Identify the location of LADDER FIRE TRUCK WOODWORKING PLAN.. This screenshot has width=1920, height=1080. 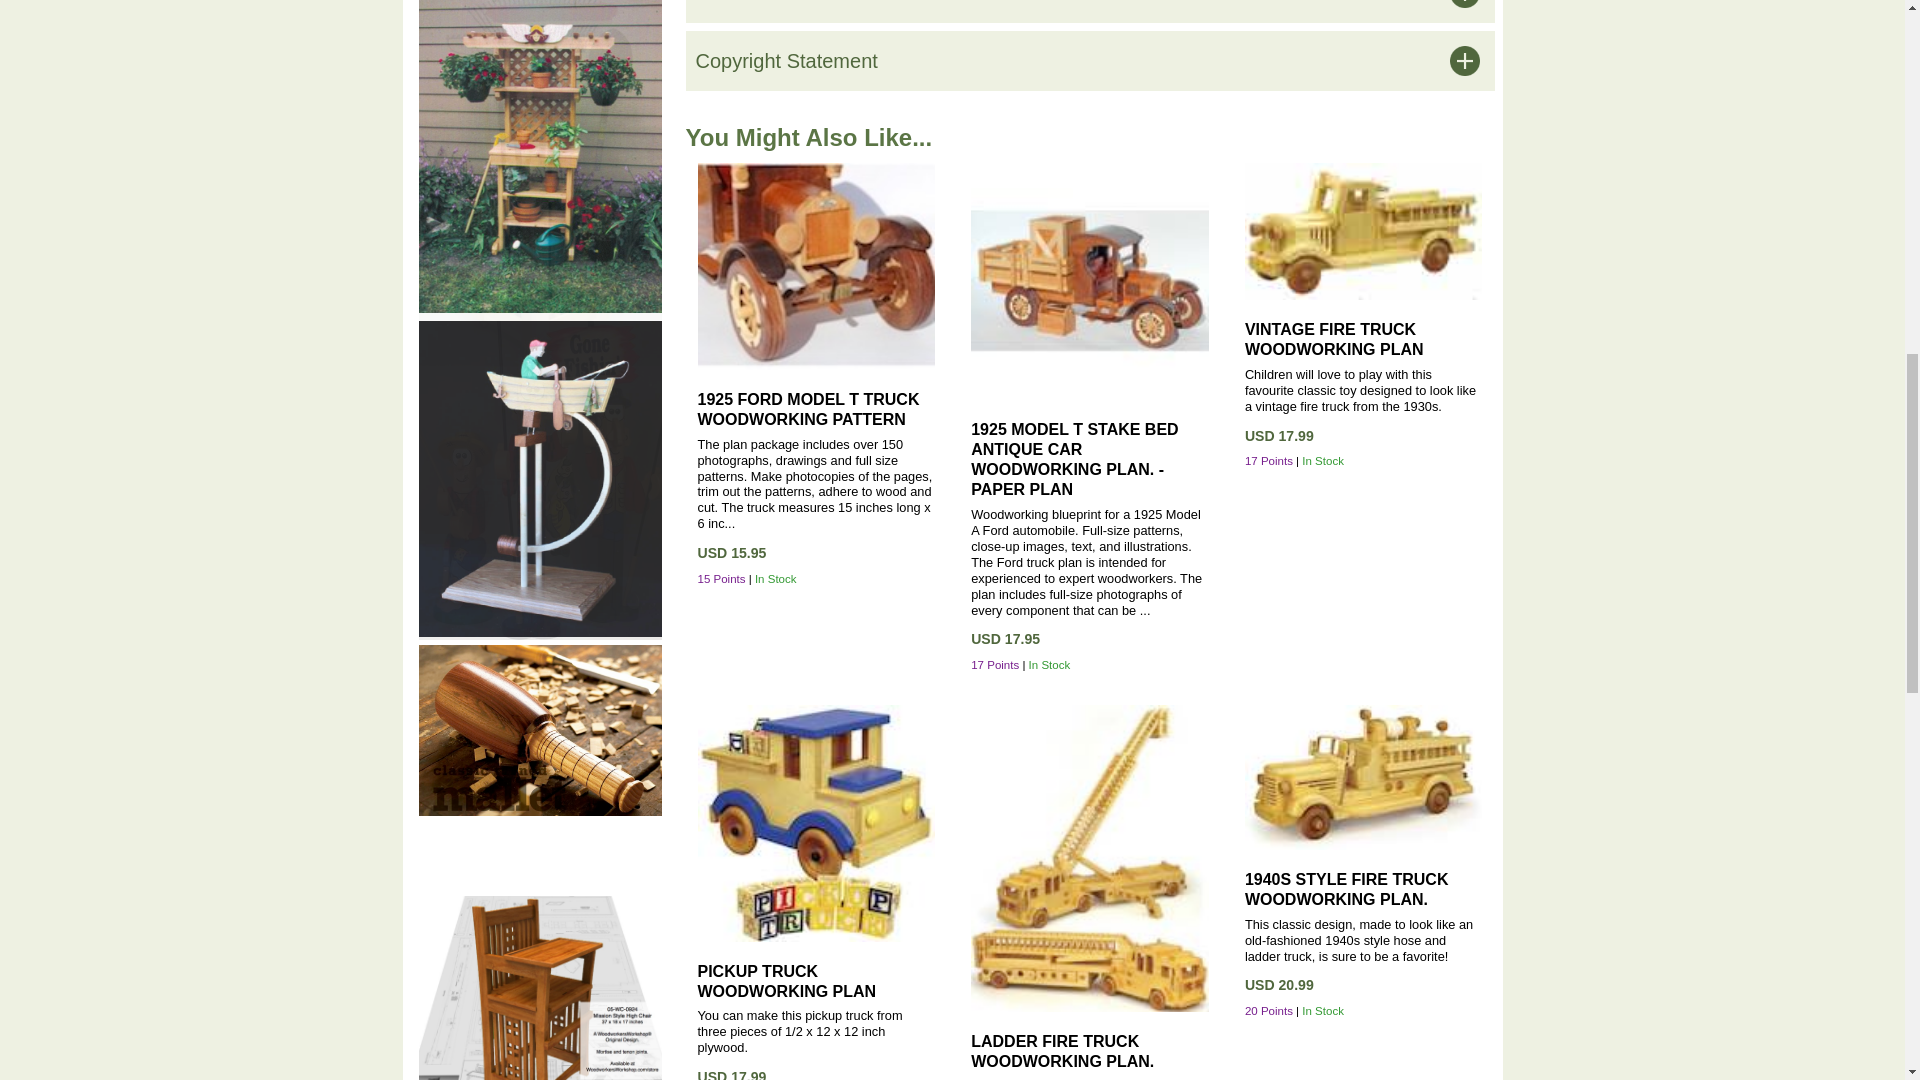
(1062, 1051).